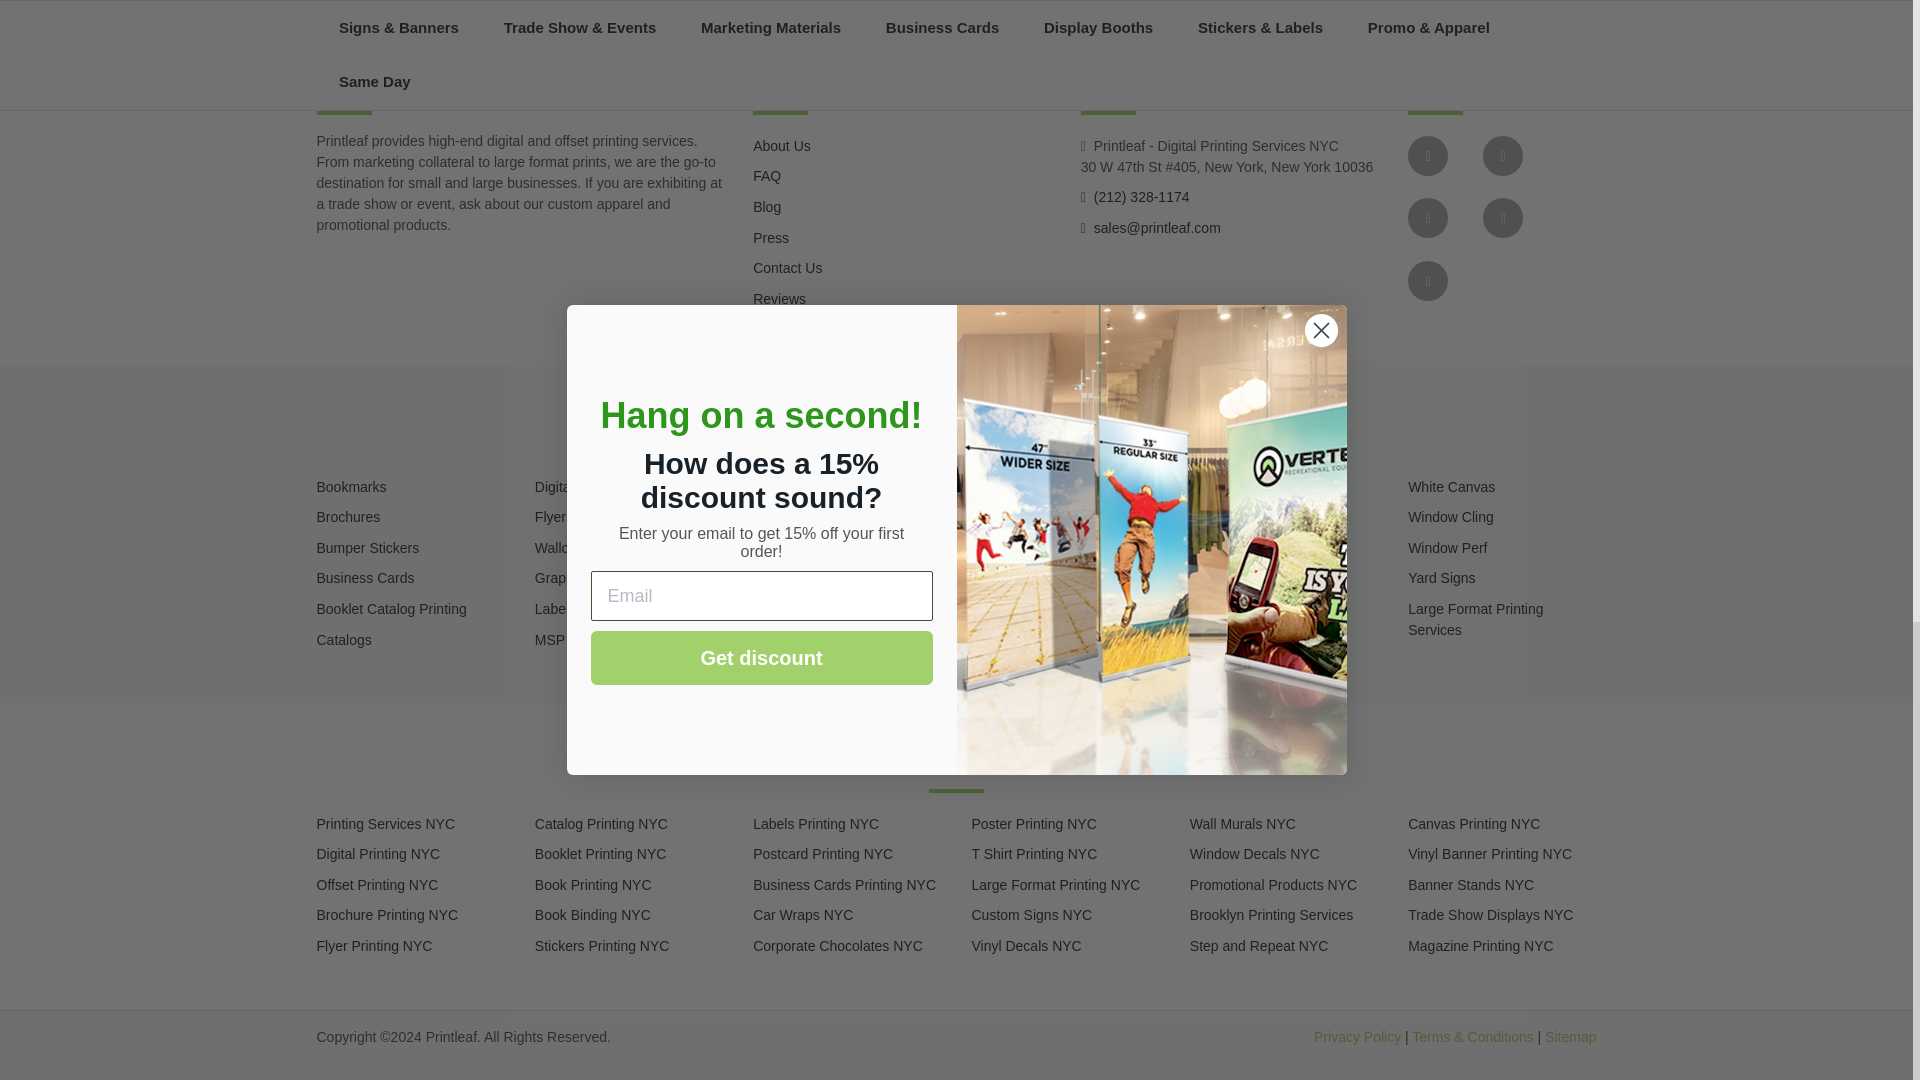 The width and height of the screenshot is (1920, 1080). Describe the element at coordinates (1427, 156) in the screenshot. I see `facebook` at that location.